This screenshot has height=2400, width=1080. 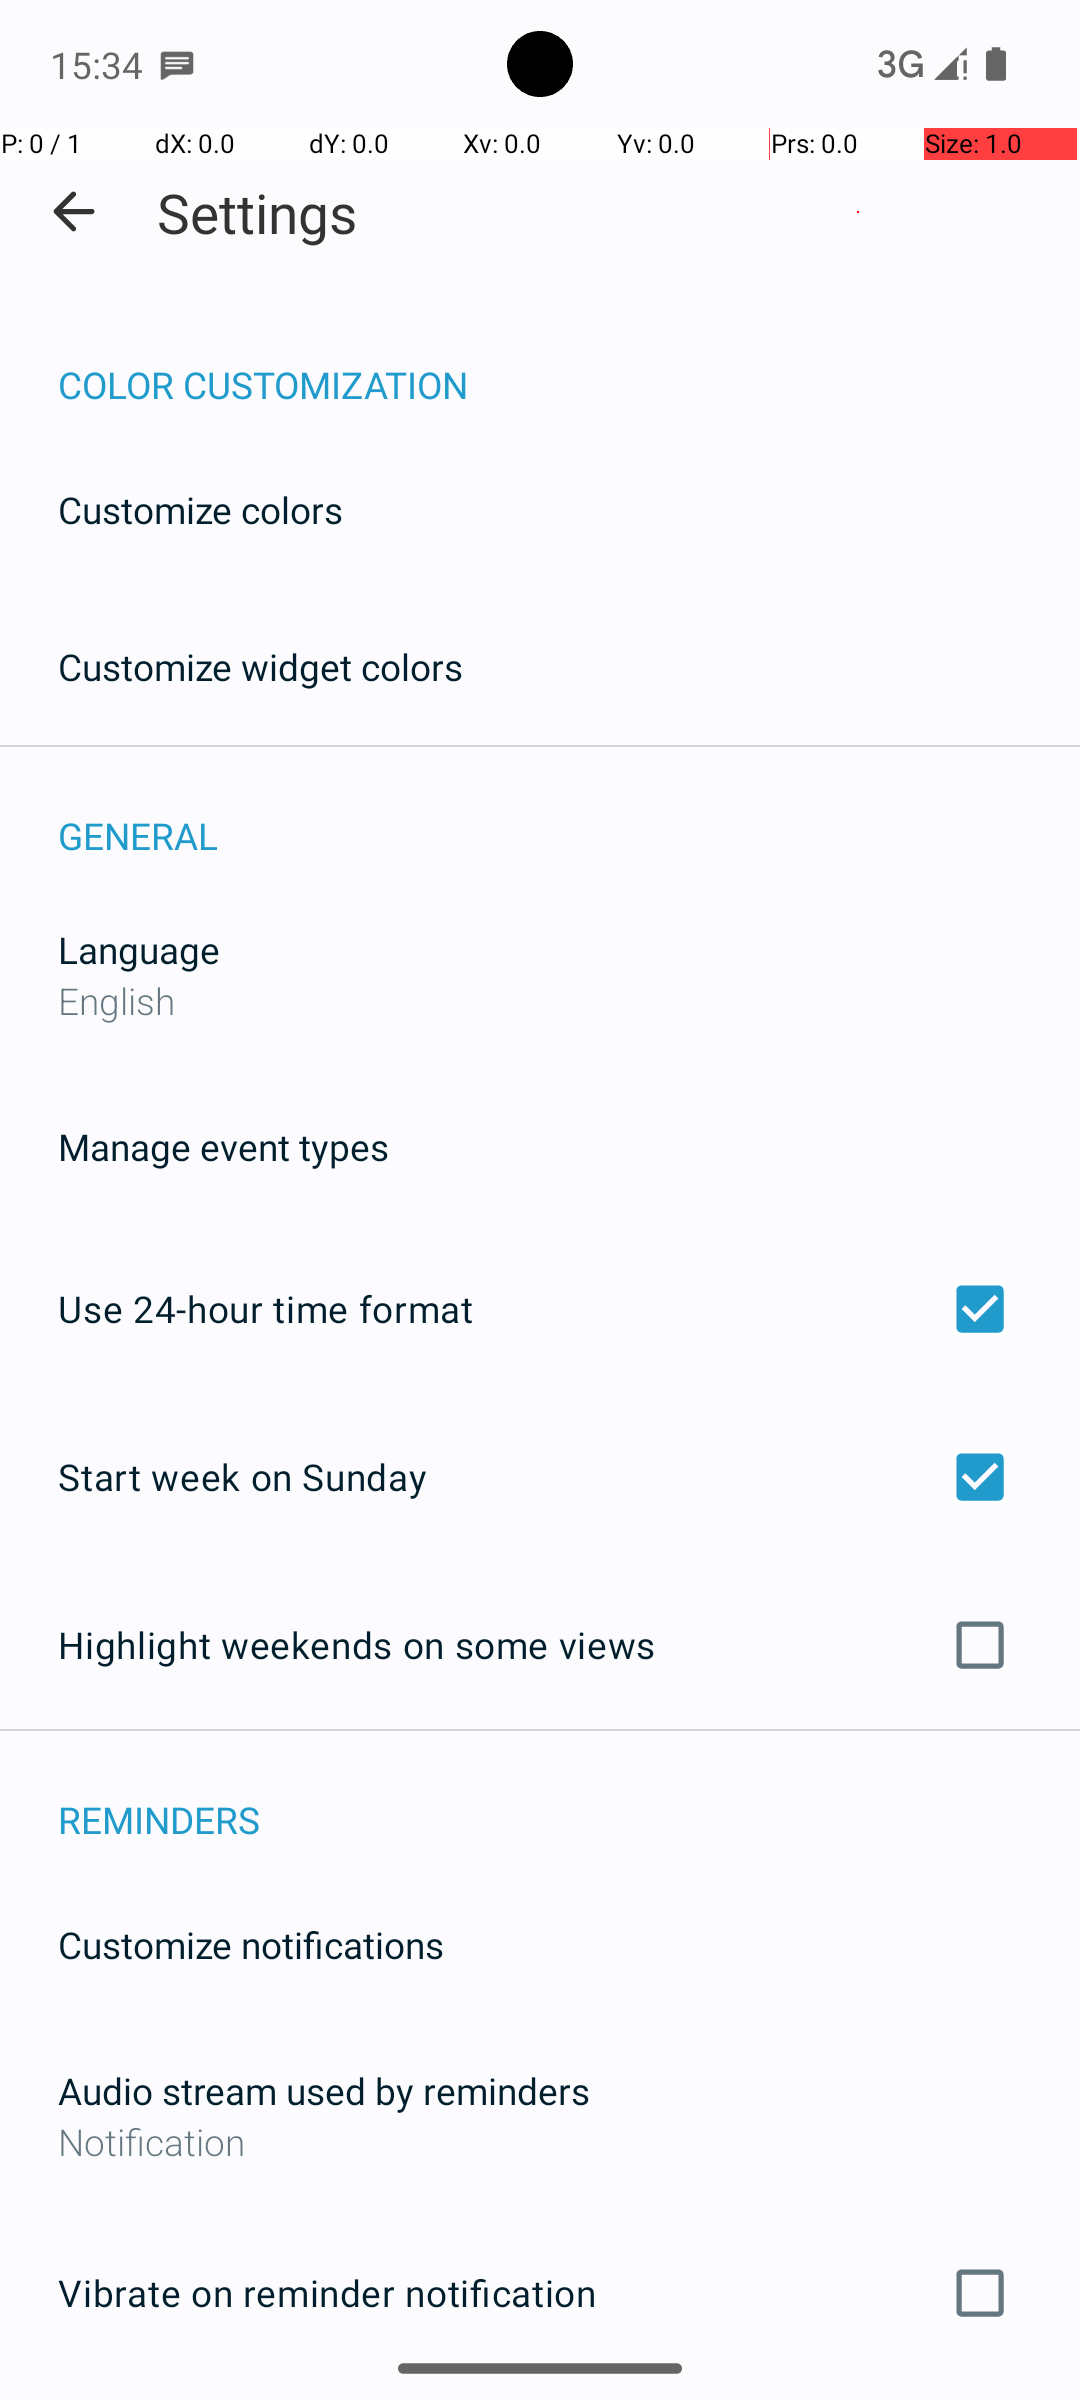 What do you see at coordinates (569, 814) in the screenshot?
I see `GENERAL` at bounding box center [569, 814].